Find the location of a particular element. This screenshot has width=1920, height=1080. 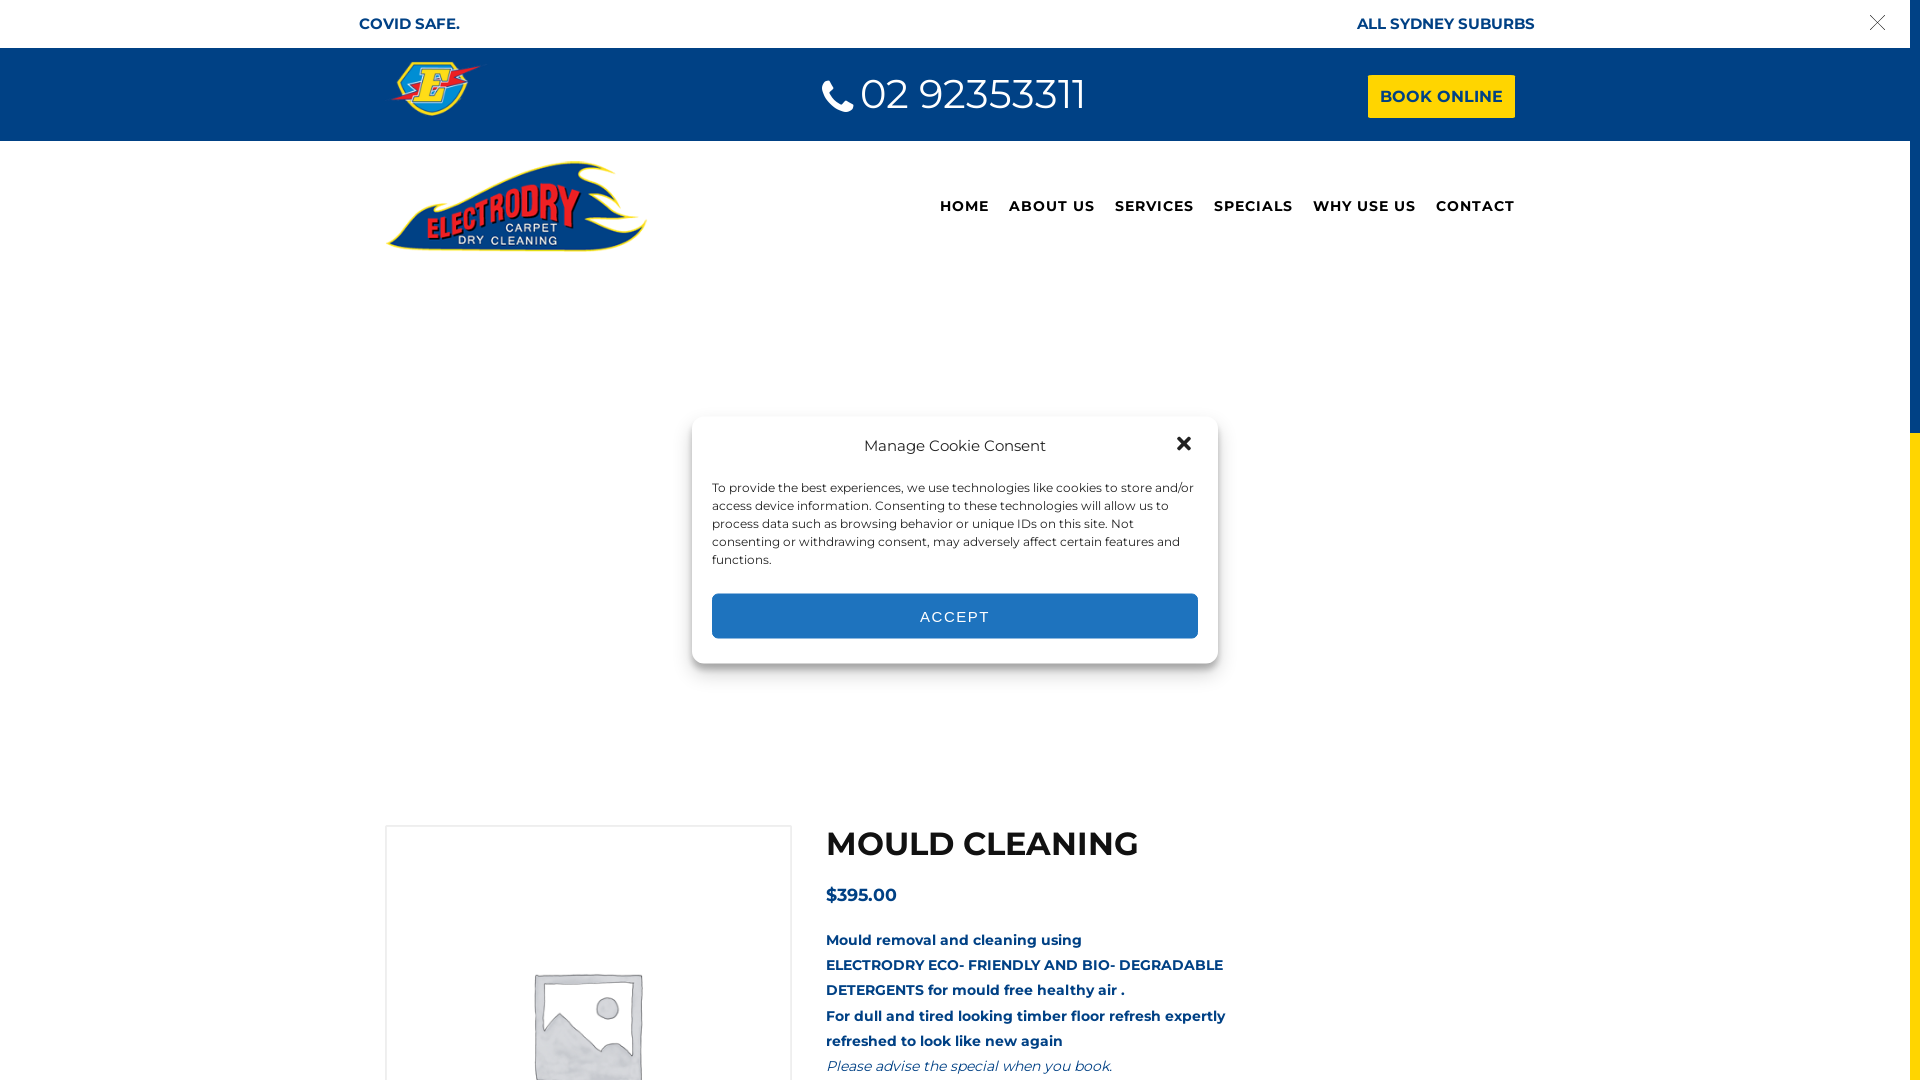

Products is located at coordinates (933, 539).